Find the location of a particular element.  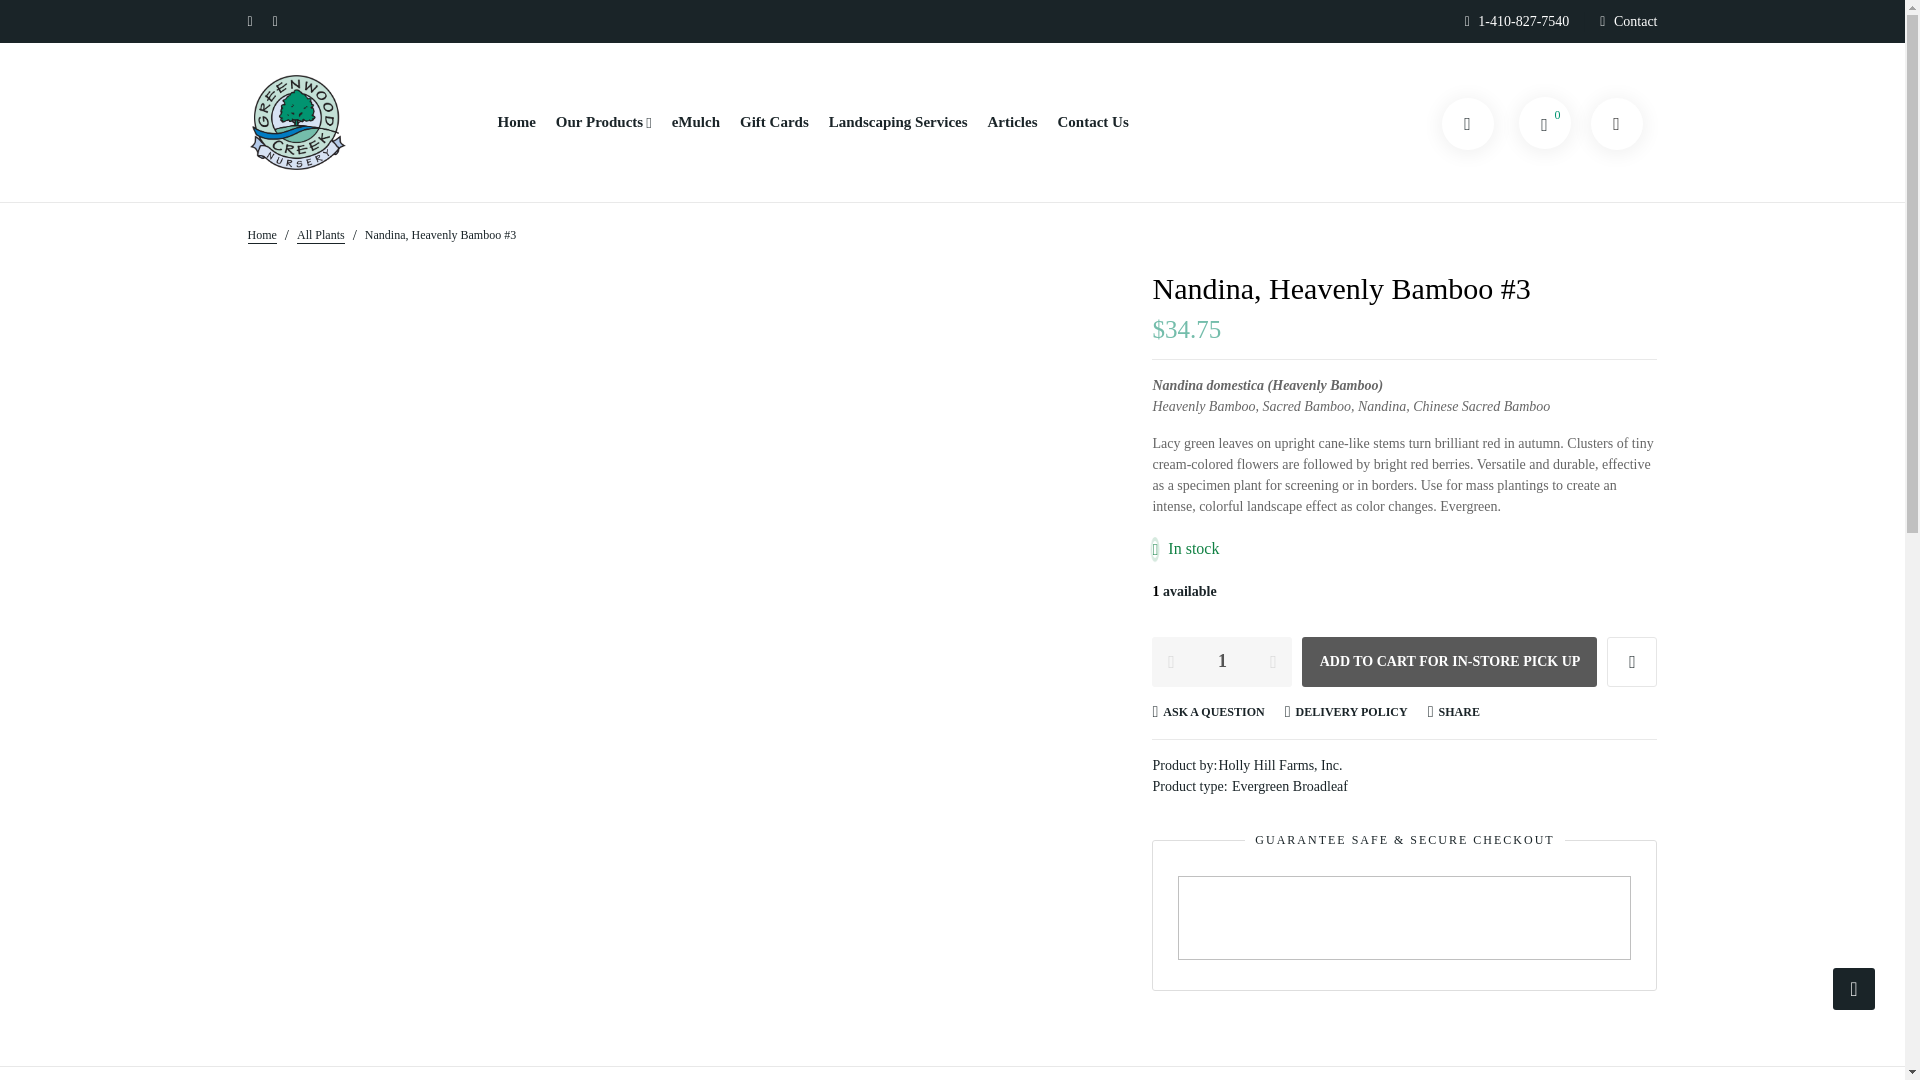

Articles is located at coordinates (1013, 122).